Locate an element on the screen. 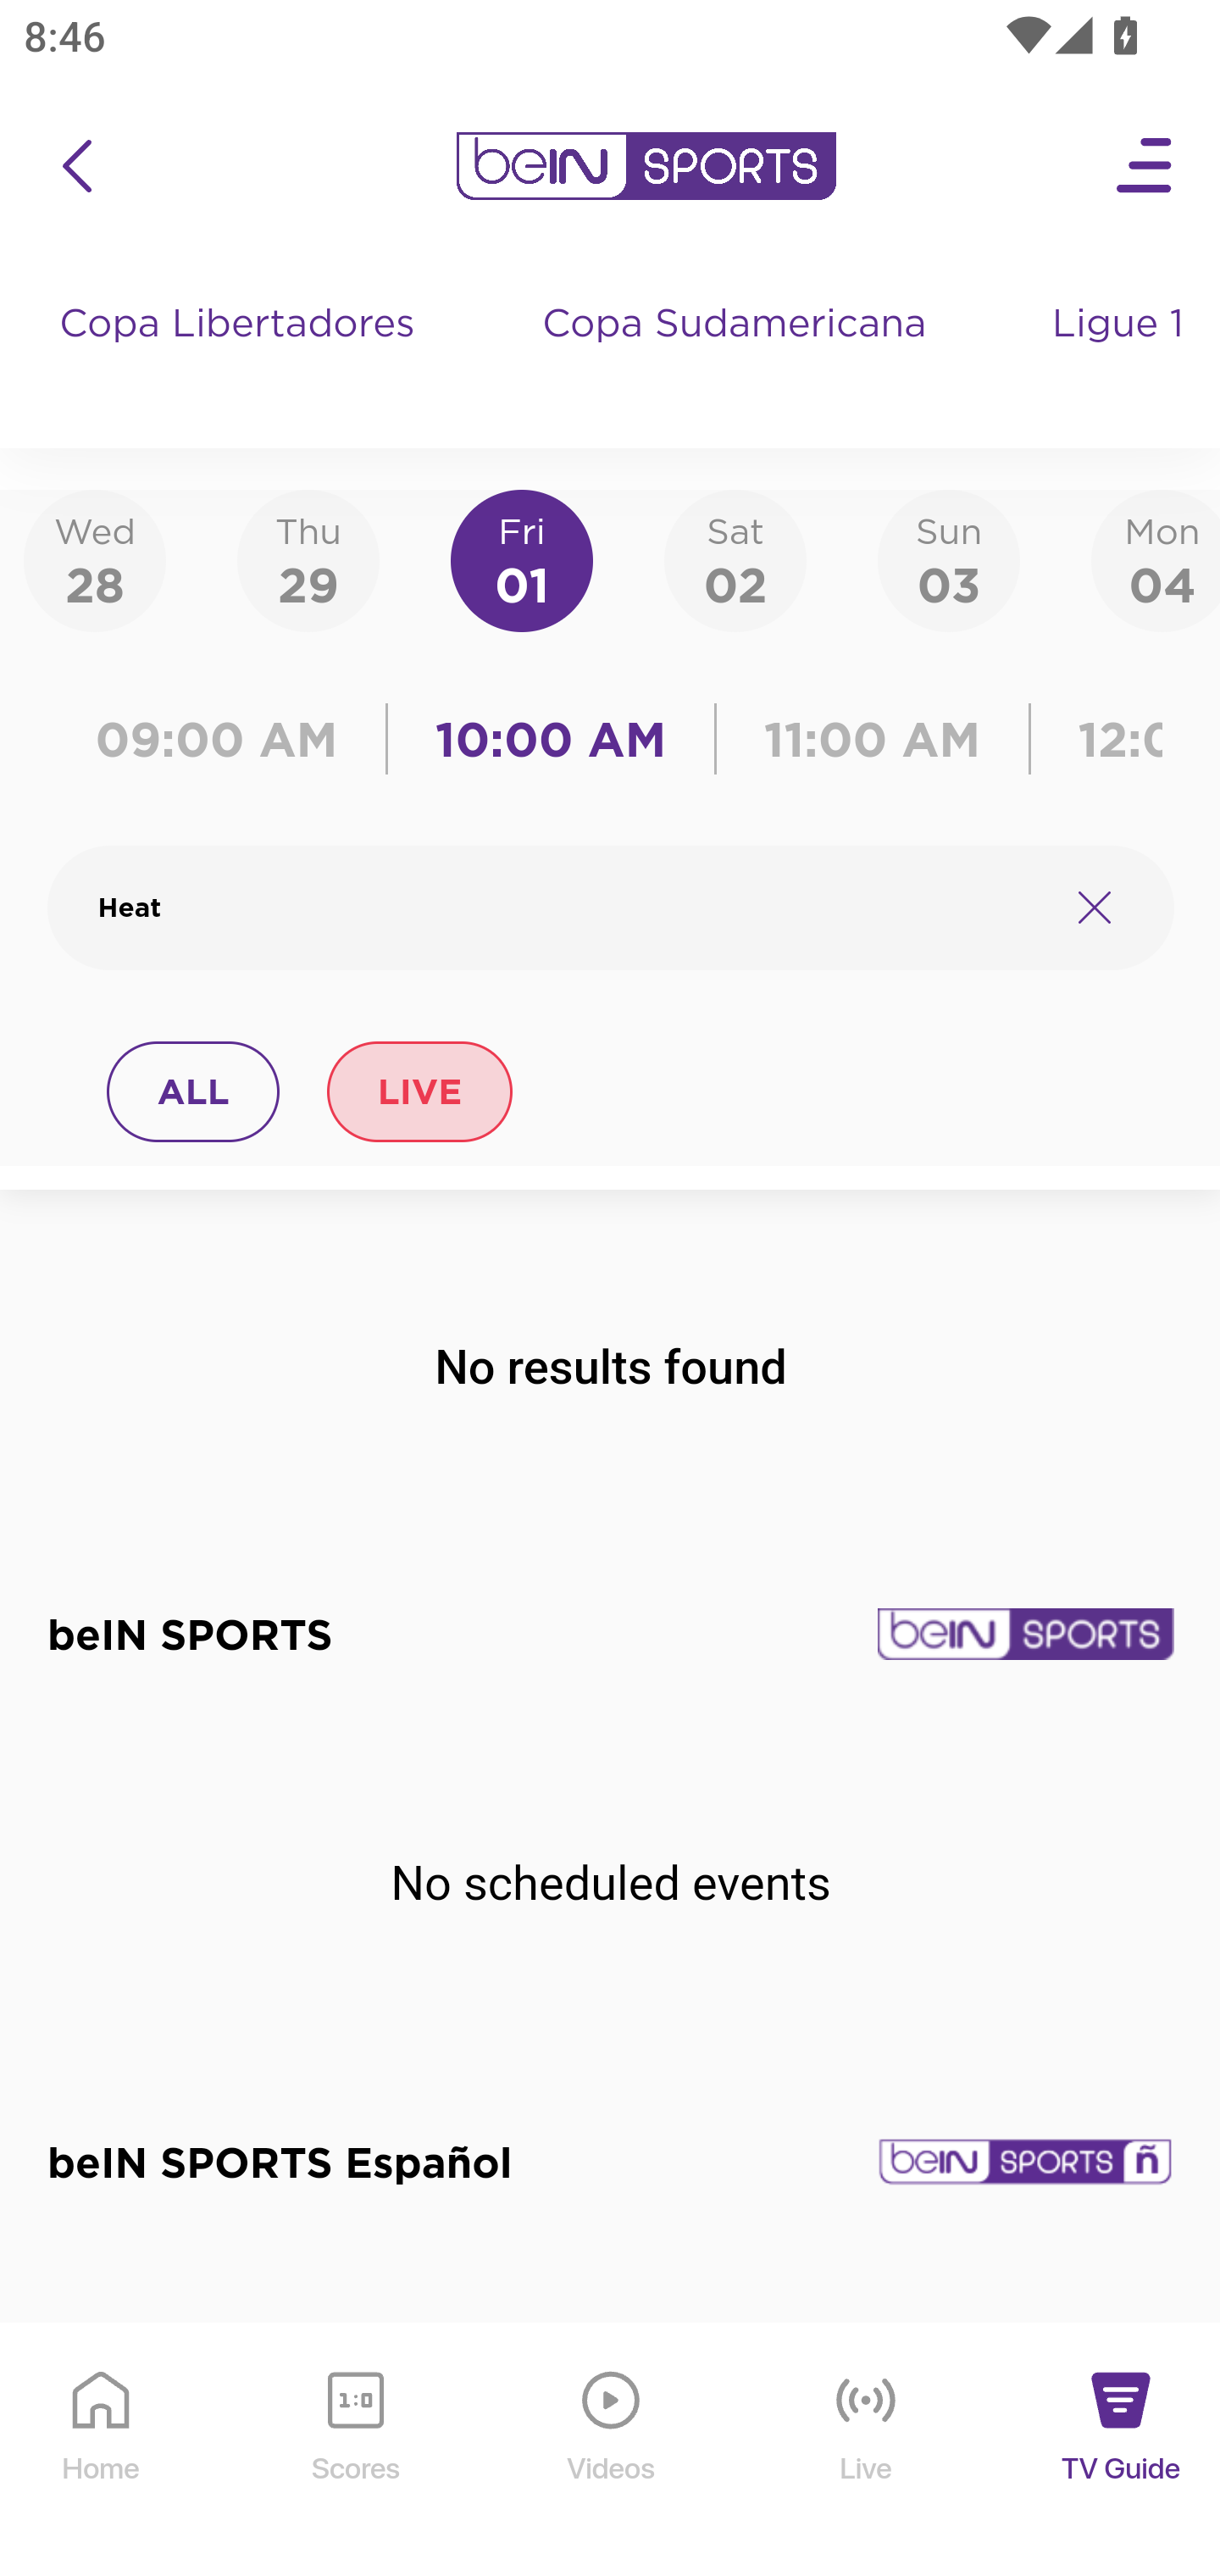 The image size is (1220, 2576). Heat is located at coordinates (569, 908).